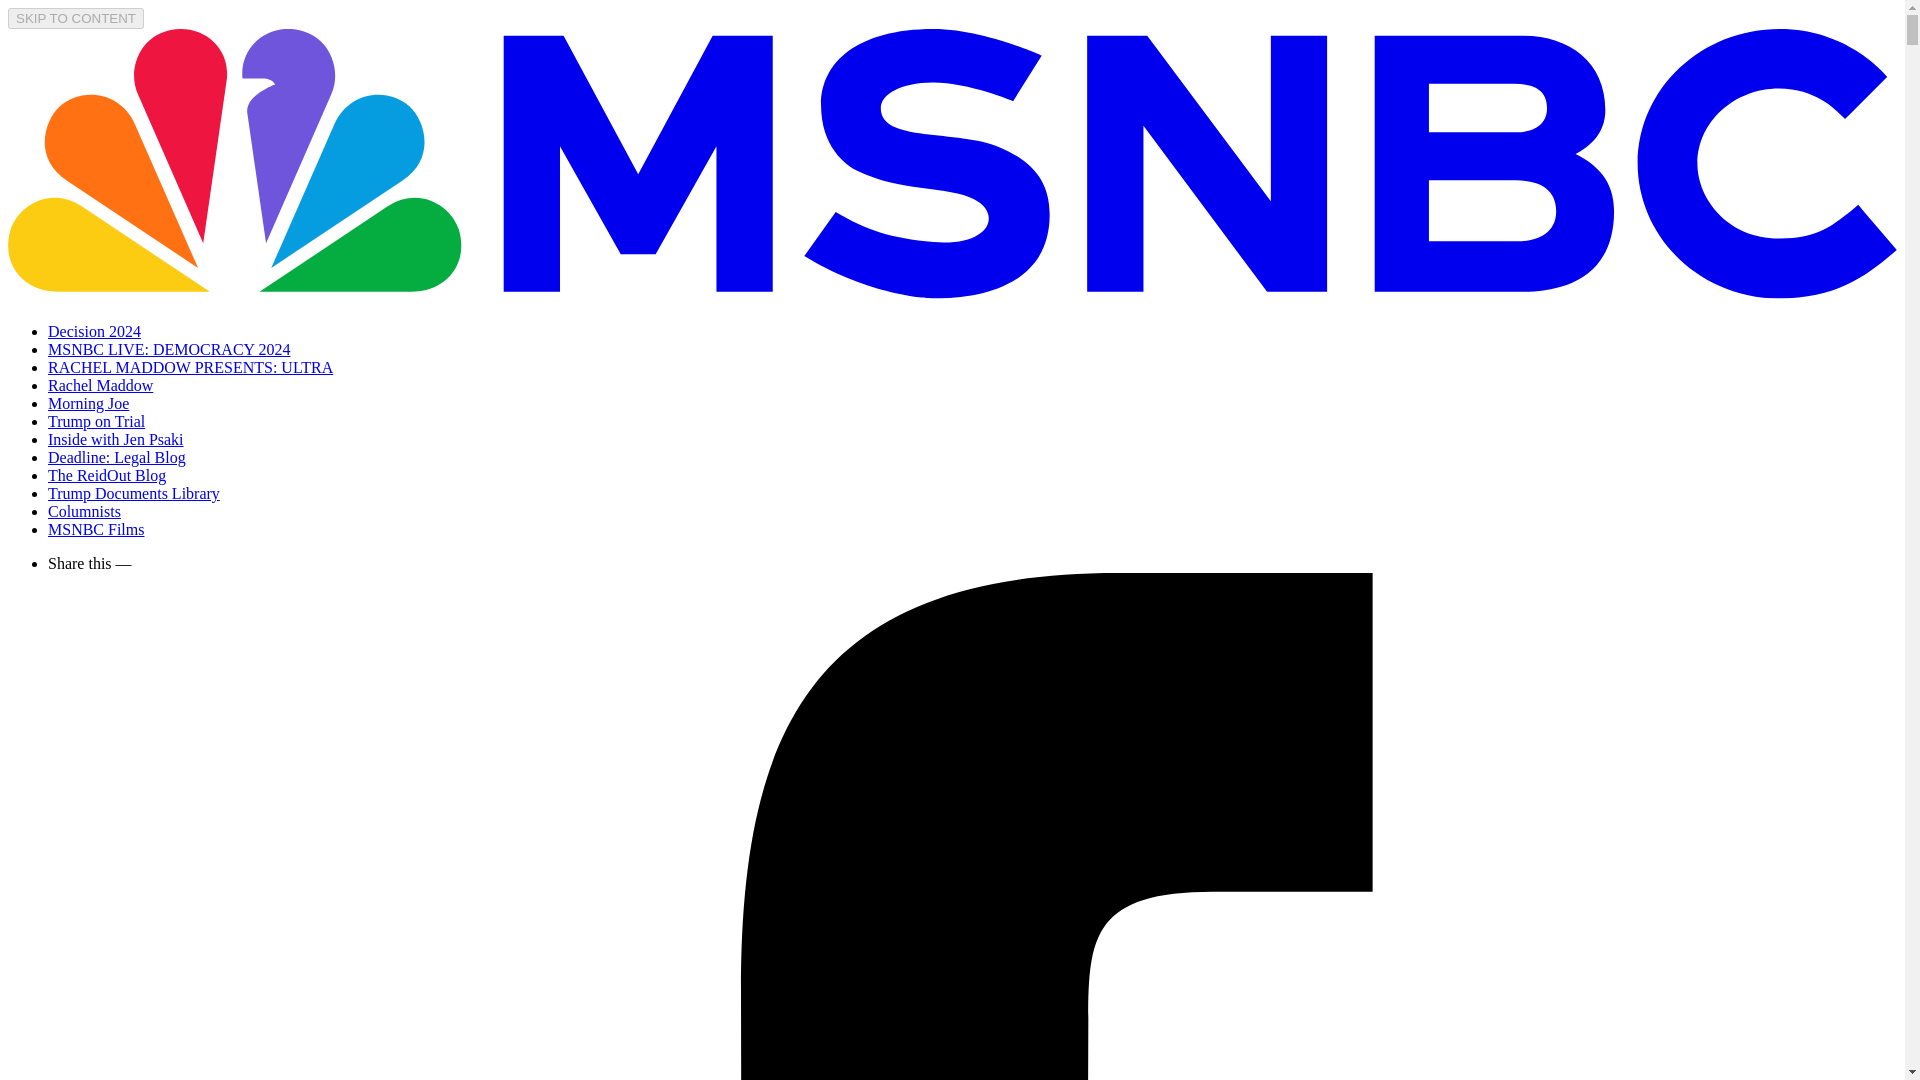 This screenshot has height=1080, width=1920. What do you see at coordinates (106, 474) in the screenshot?
I see `The ReidOut Blog` at bounding box center [106, 474].